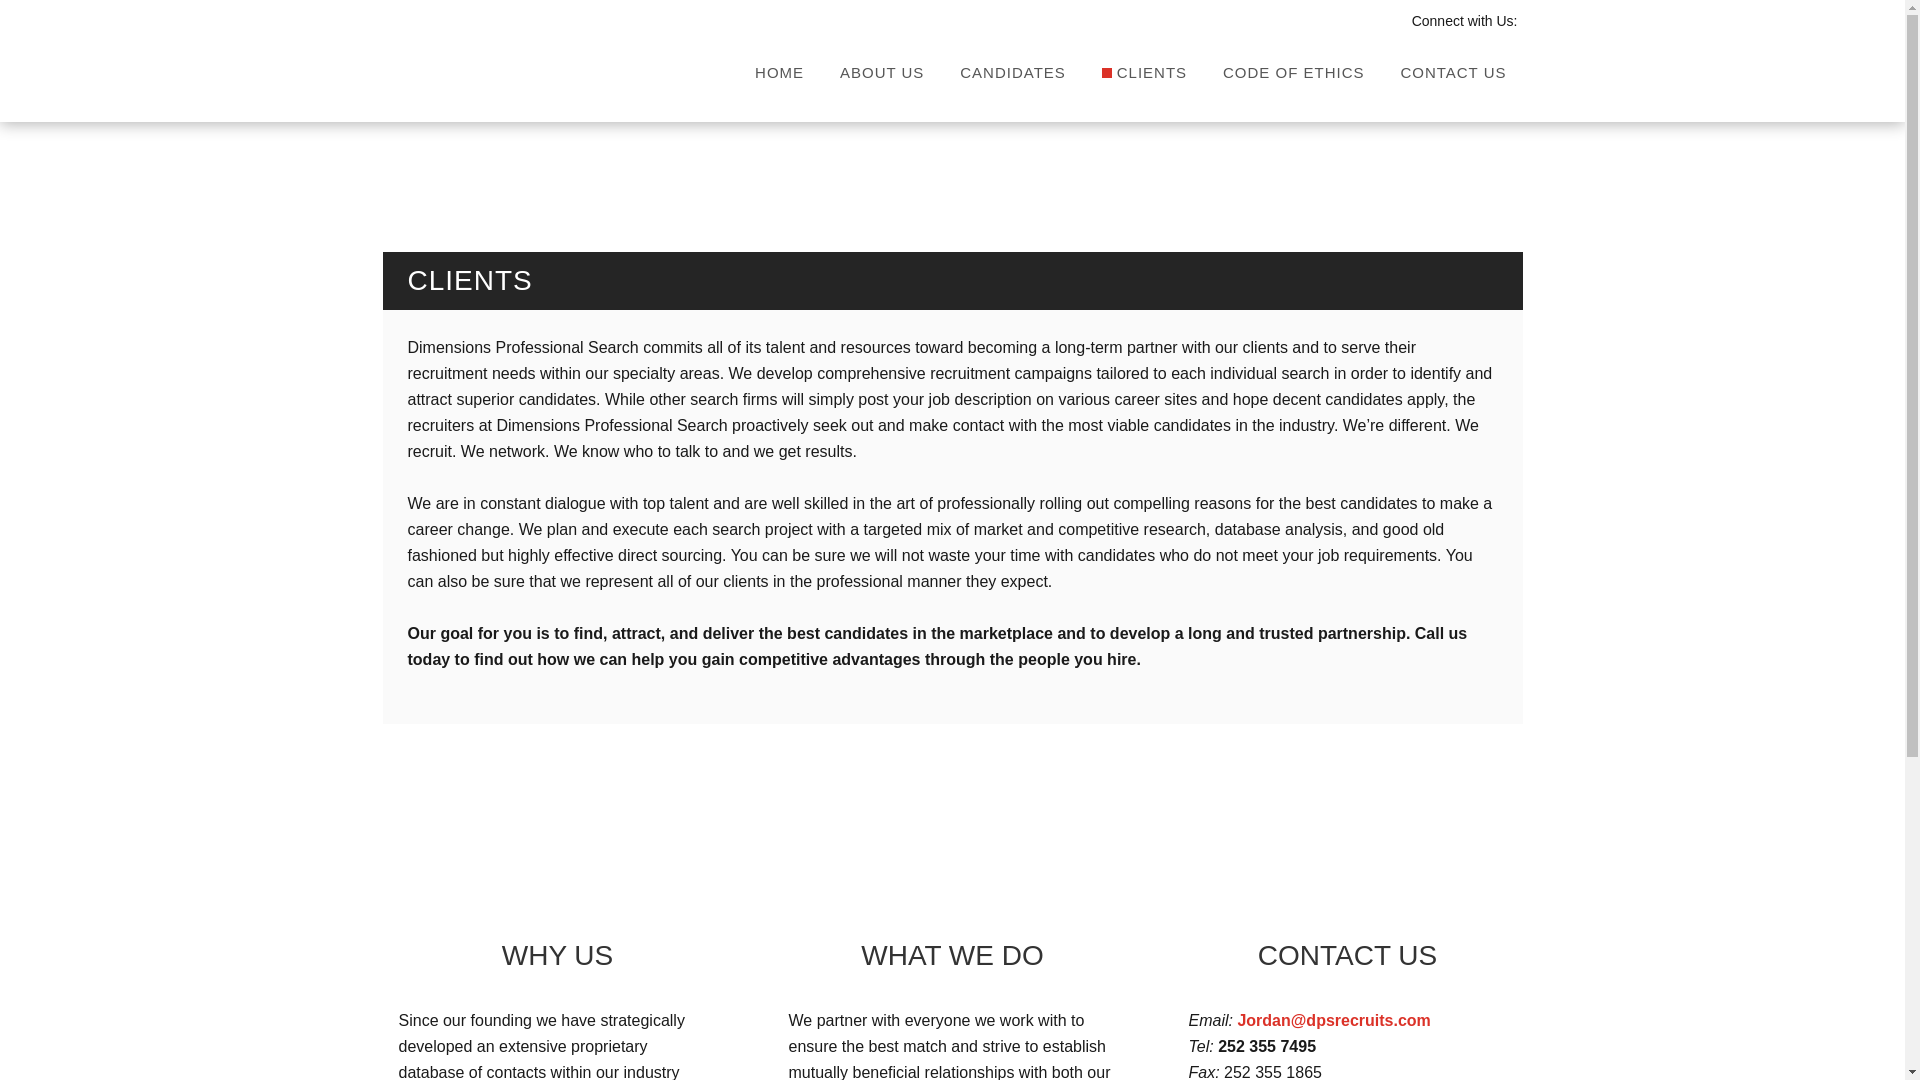 This screenshot has width=1920, height=1080. Describe the element at coordinates (478, 58) in the screenshot. I see `DIMENSIONS PROFESSIONAL SEARCH` at that location.